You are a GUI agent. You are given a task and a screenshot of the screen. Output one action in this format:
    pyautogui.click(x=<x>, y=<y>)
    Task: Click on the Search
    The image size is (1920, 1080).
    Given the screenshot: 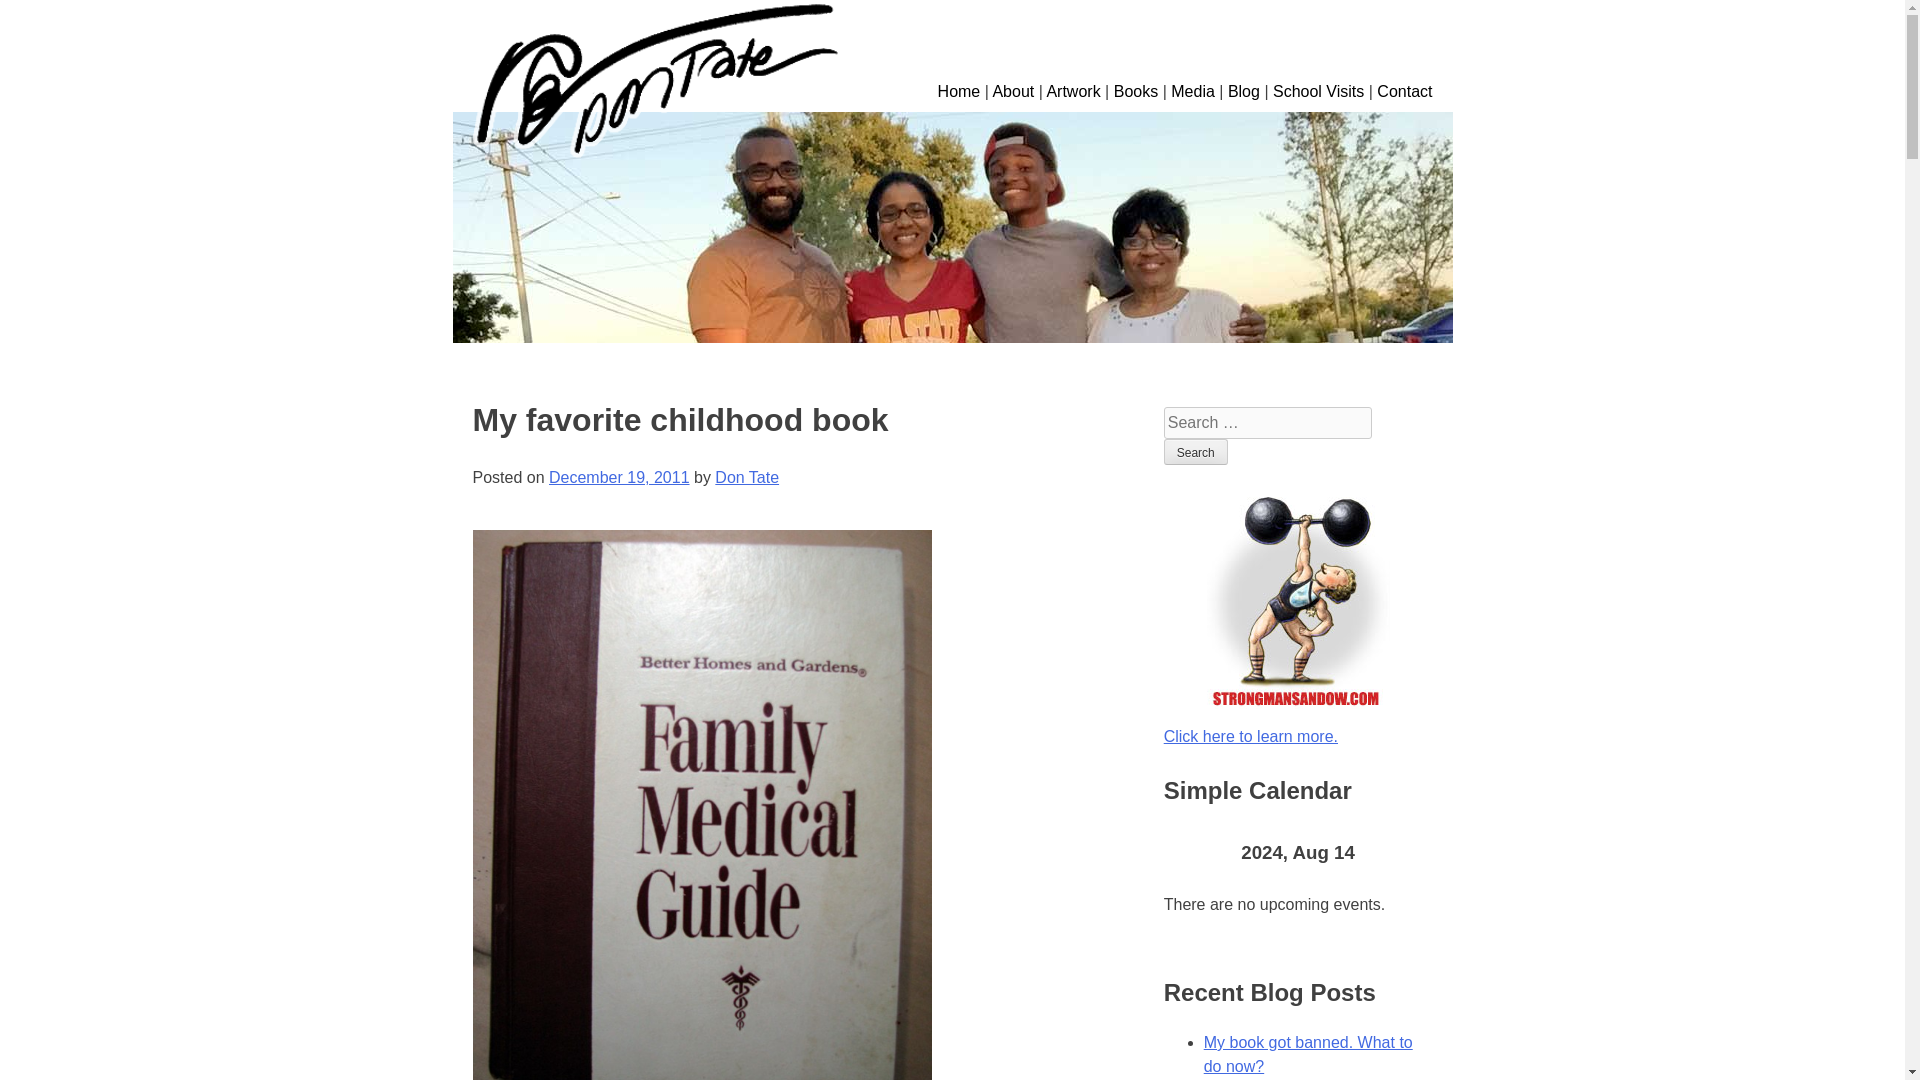 What is the action you would take?
    pyautogui.click(x=1196, y=452)
    